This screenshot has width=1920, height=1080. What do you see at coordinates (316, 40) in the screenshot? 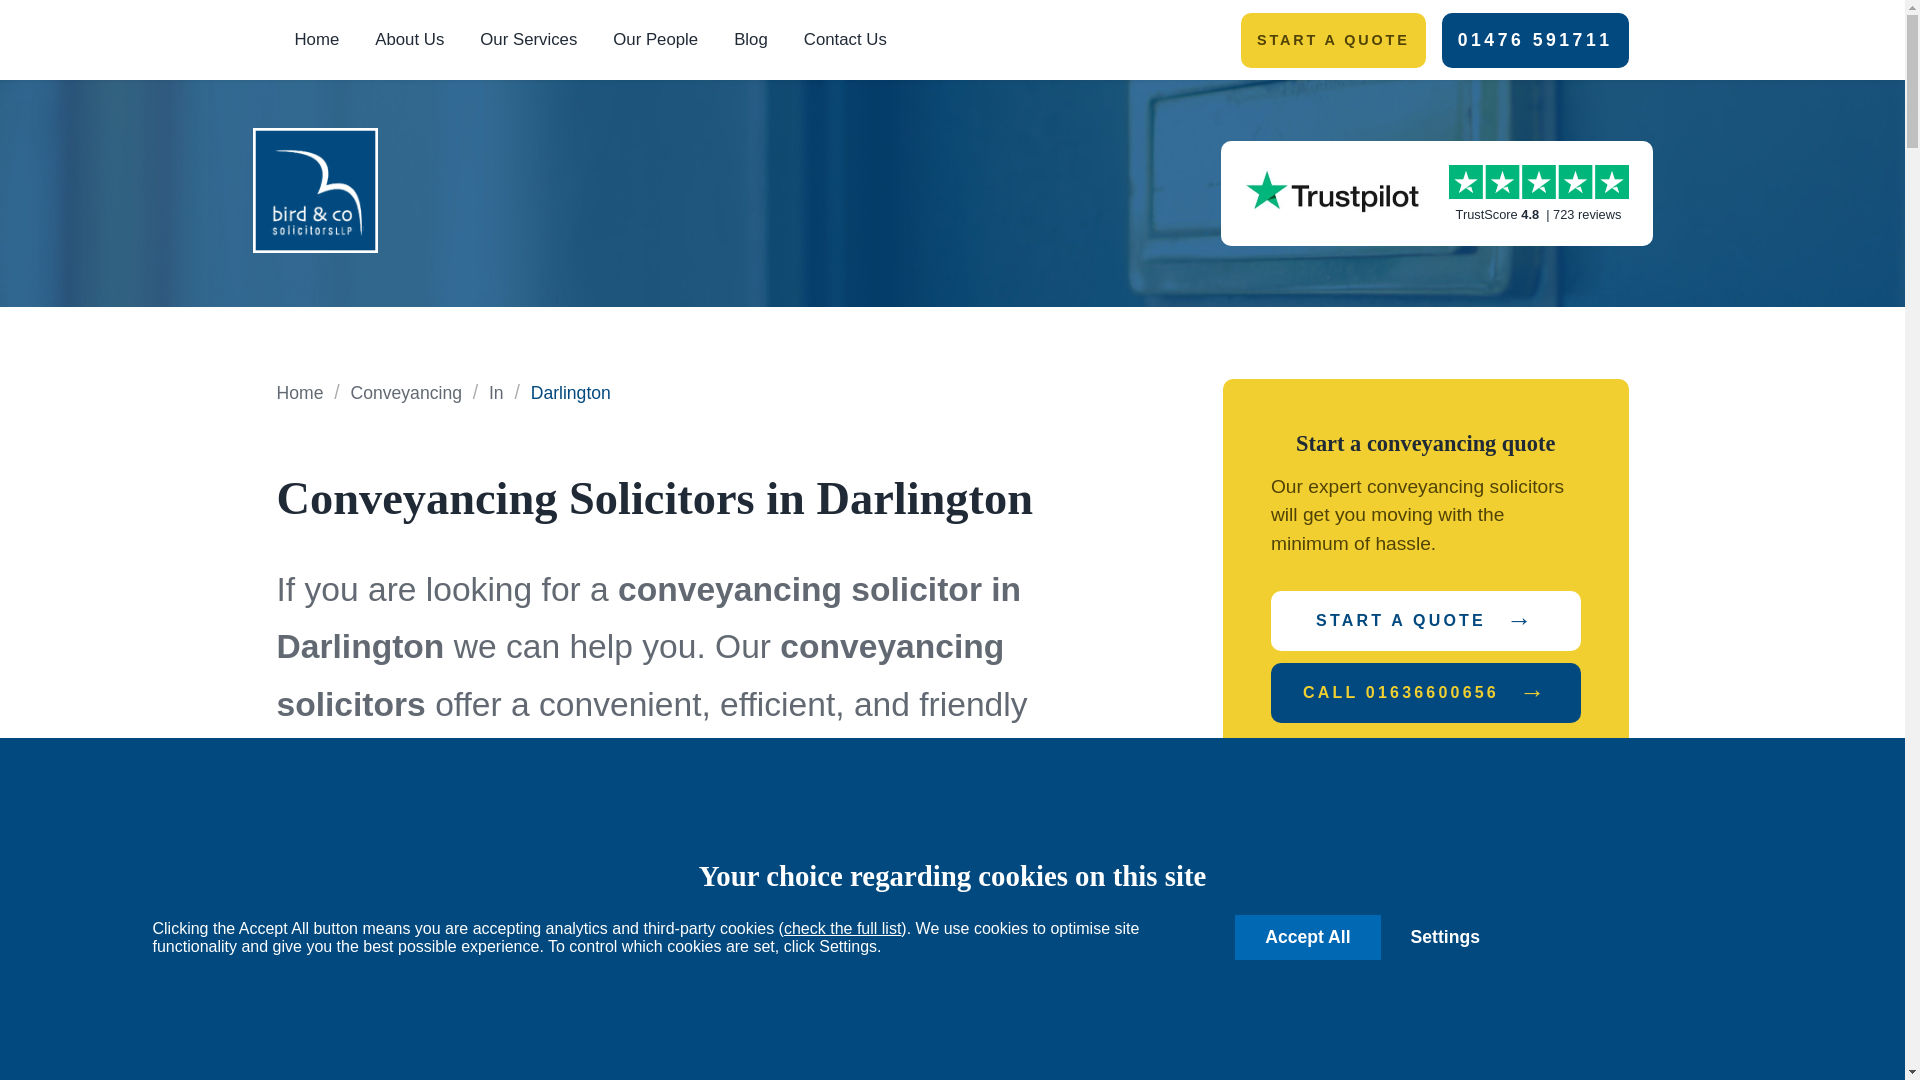
I see `Home` at bounding box center [316, 40].